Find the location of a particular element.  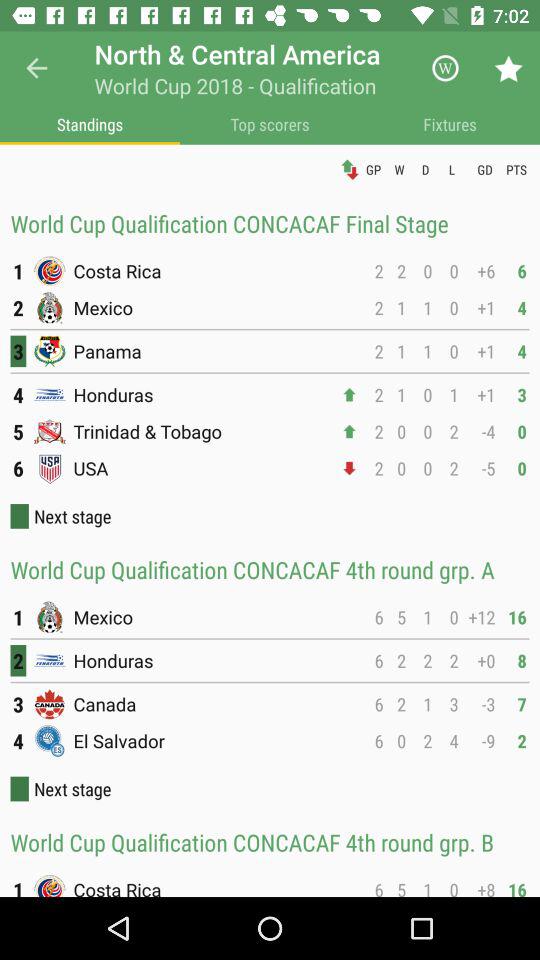

tap the app to the left of top scorers app is located at coordinates (90, 124).